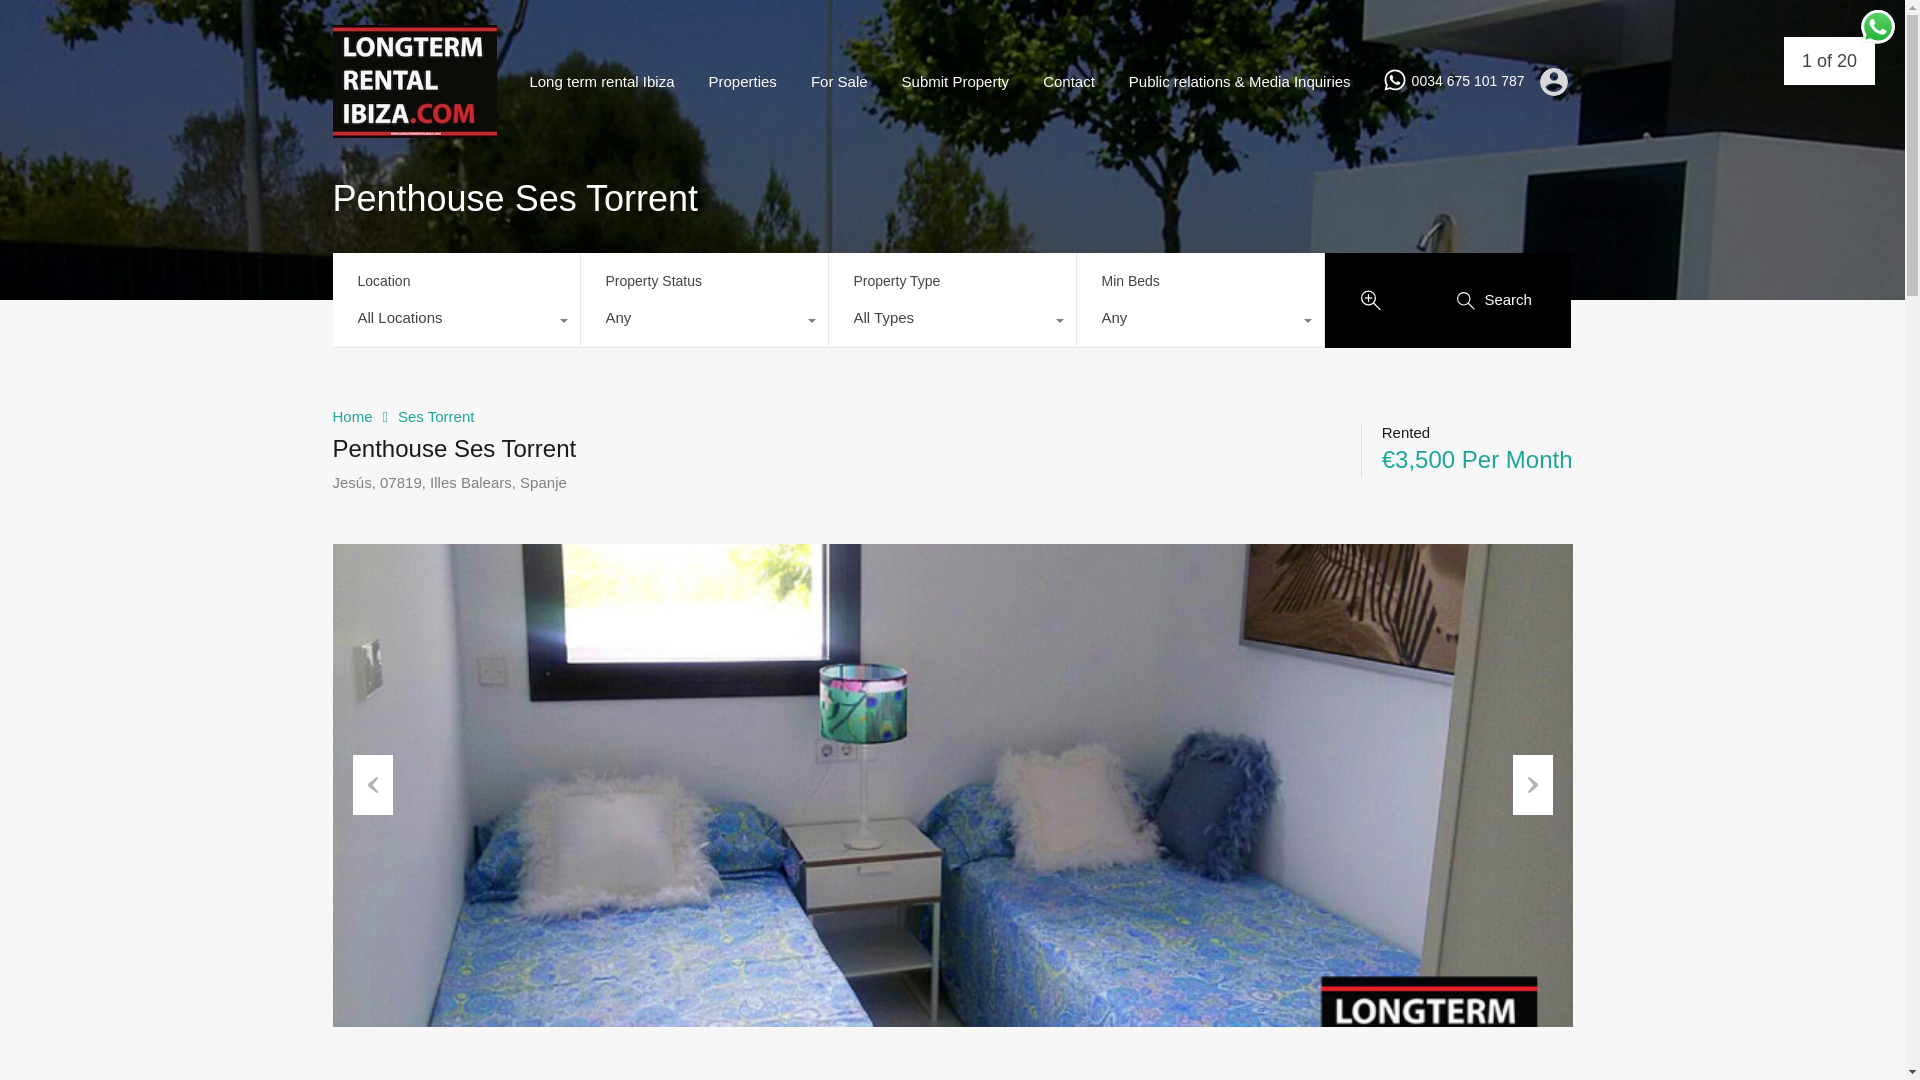 The height and width of the screenshot is (1080, 1920). I want to click on All Locations, so click(456, 322).